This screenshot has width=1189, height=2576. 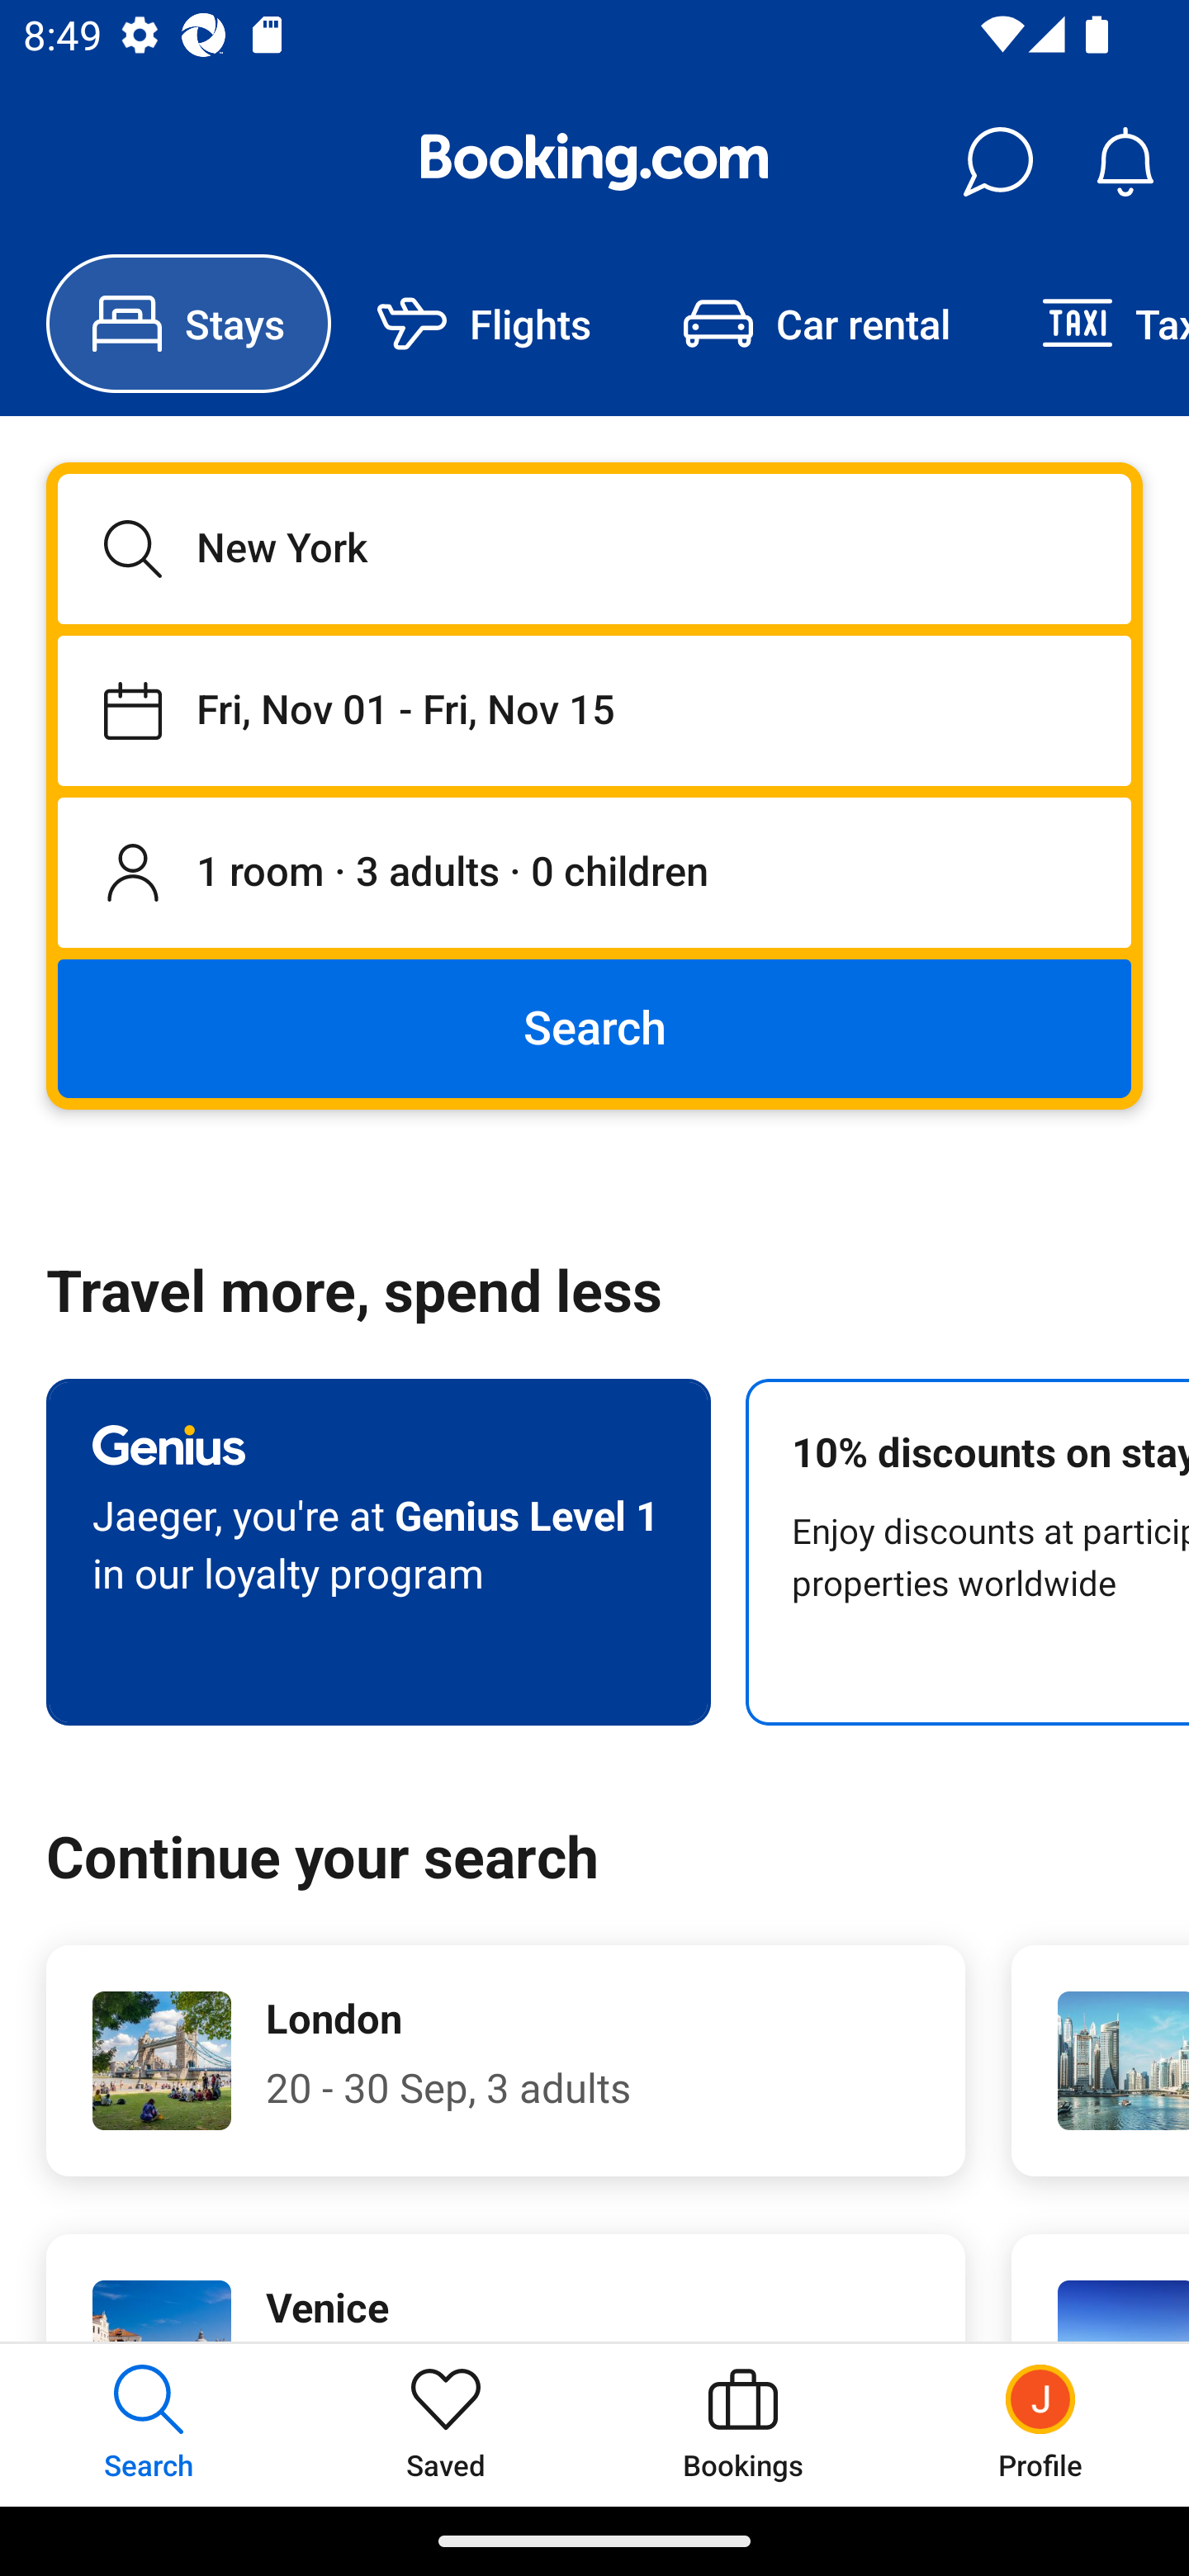 What do you see at coordinates (594, 710) in the screenshot?
I see `Staying from Fri, Nov 01 until Fri, Nov 15` at bounding box center [594, 710].